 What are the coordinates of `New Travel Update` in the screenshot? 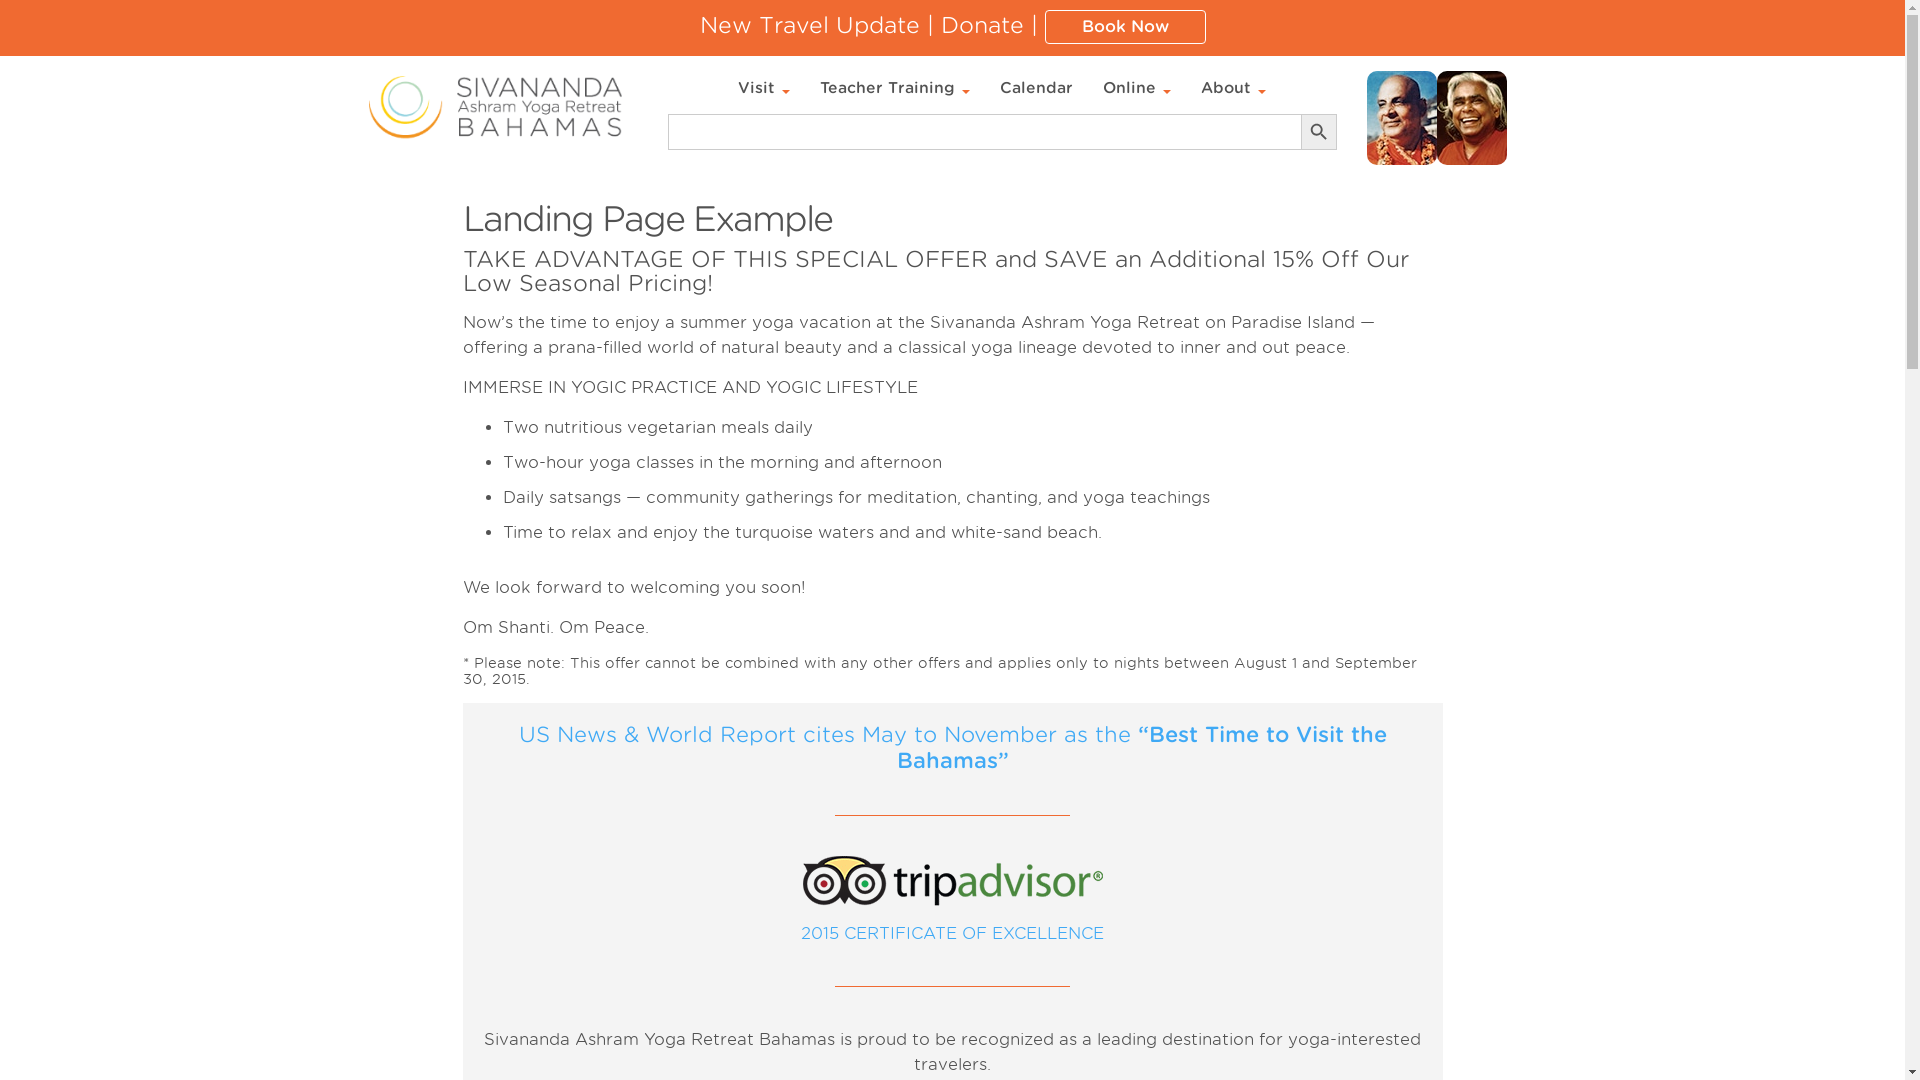 It's located at (810, 24).